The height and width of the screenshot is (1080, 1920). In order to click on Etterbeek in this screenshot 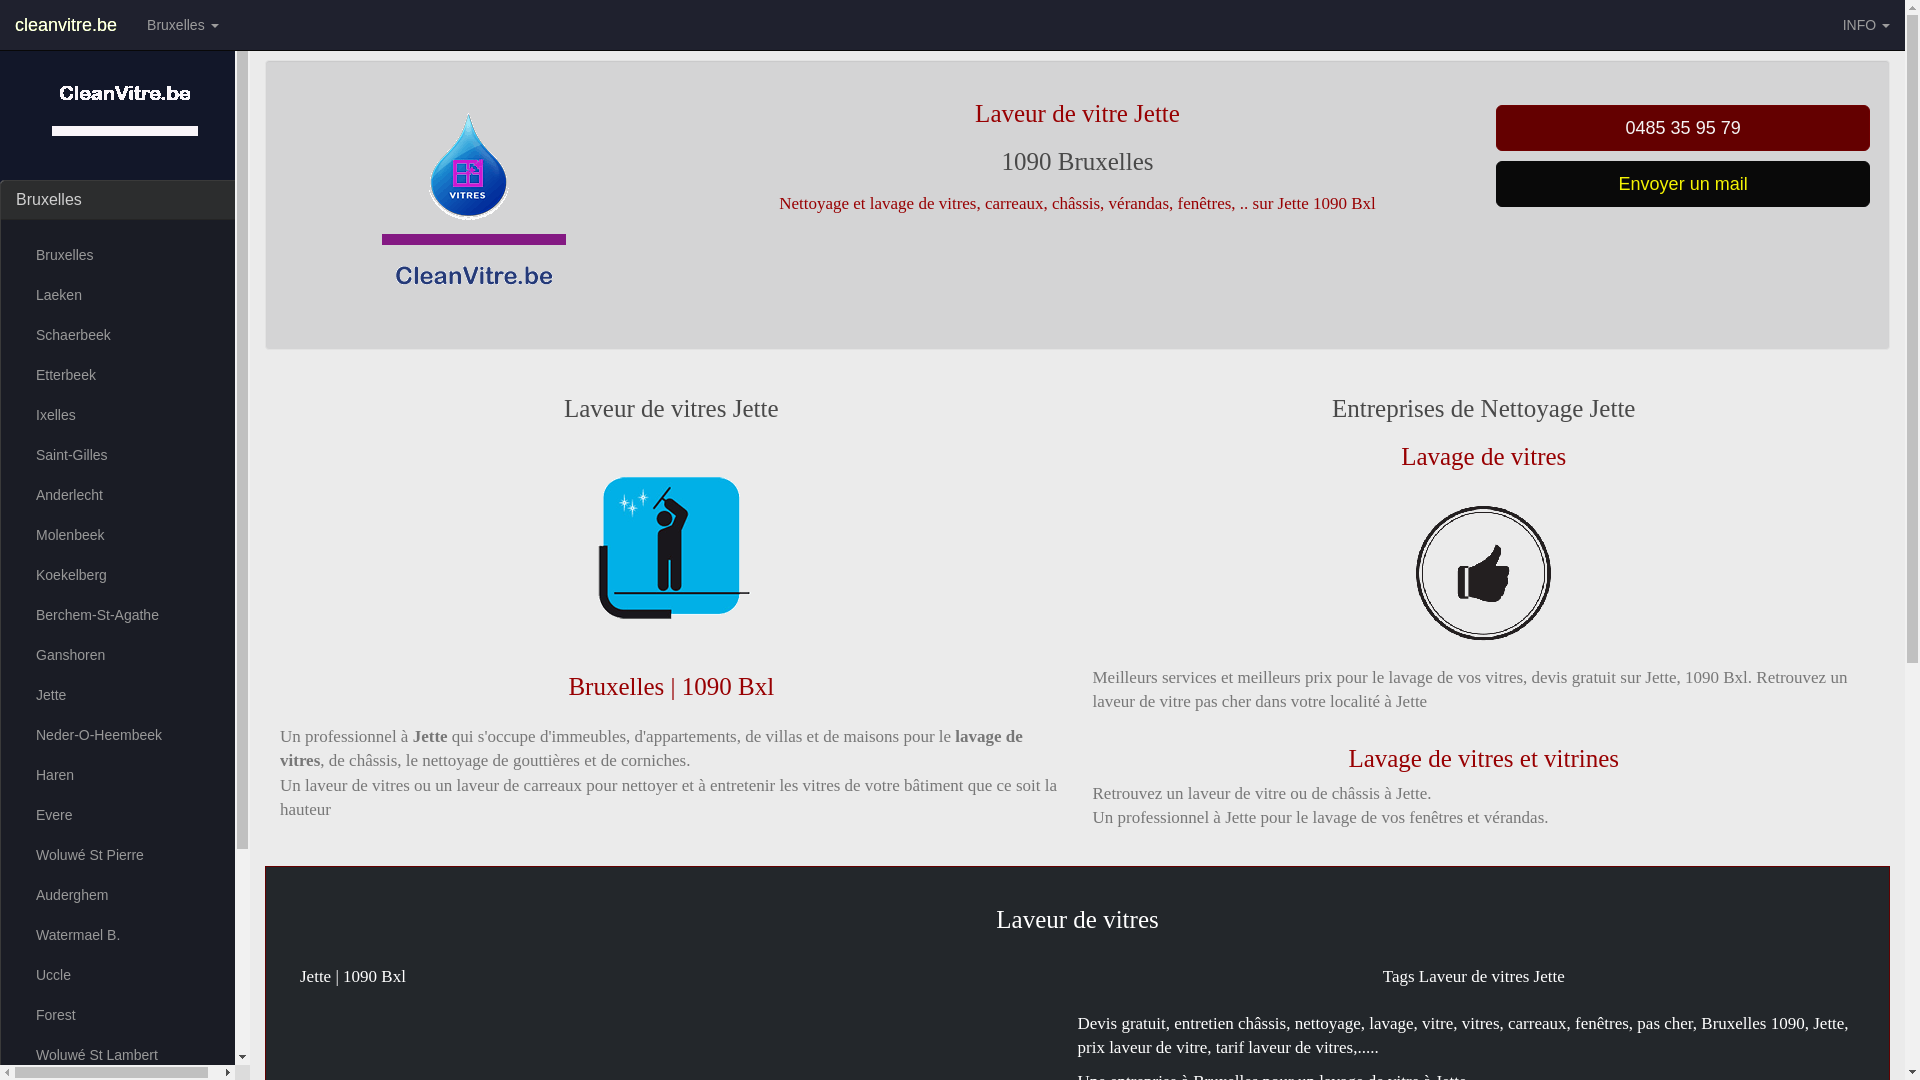, I will do `click(125, 375)`.